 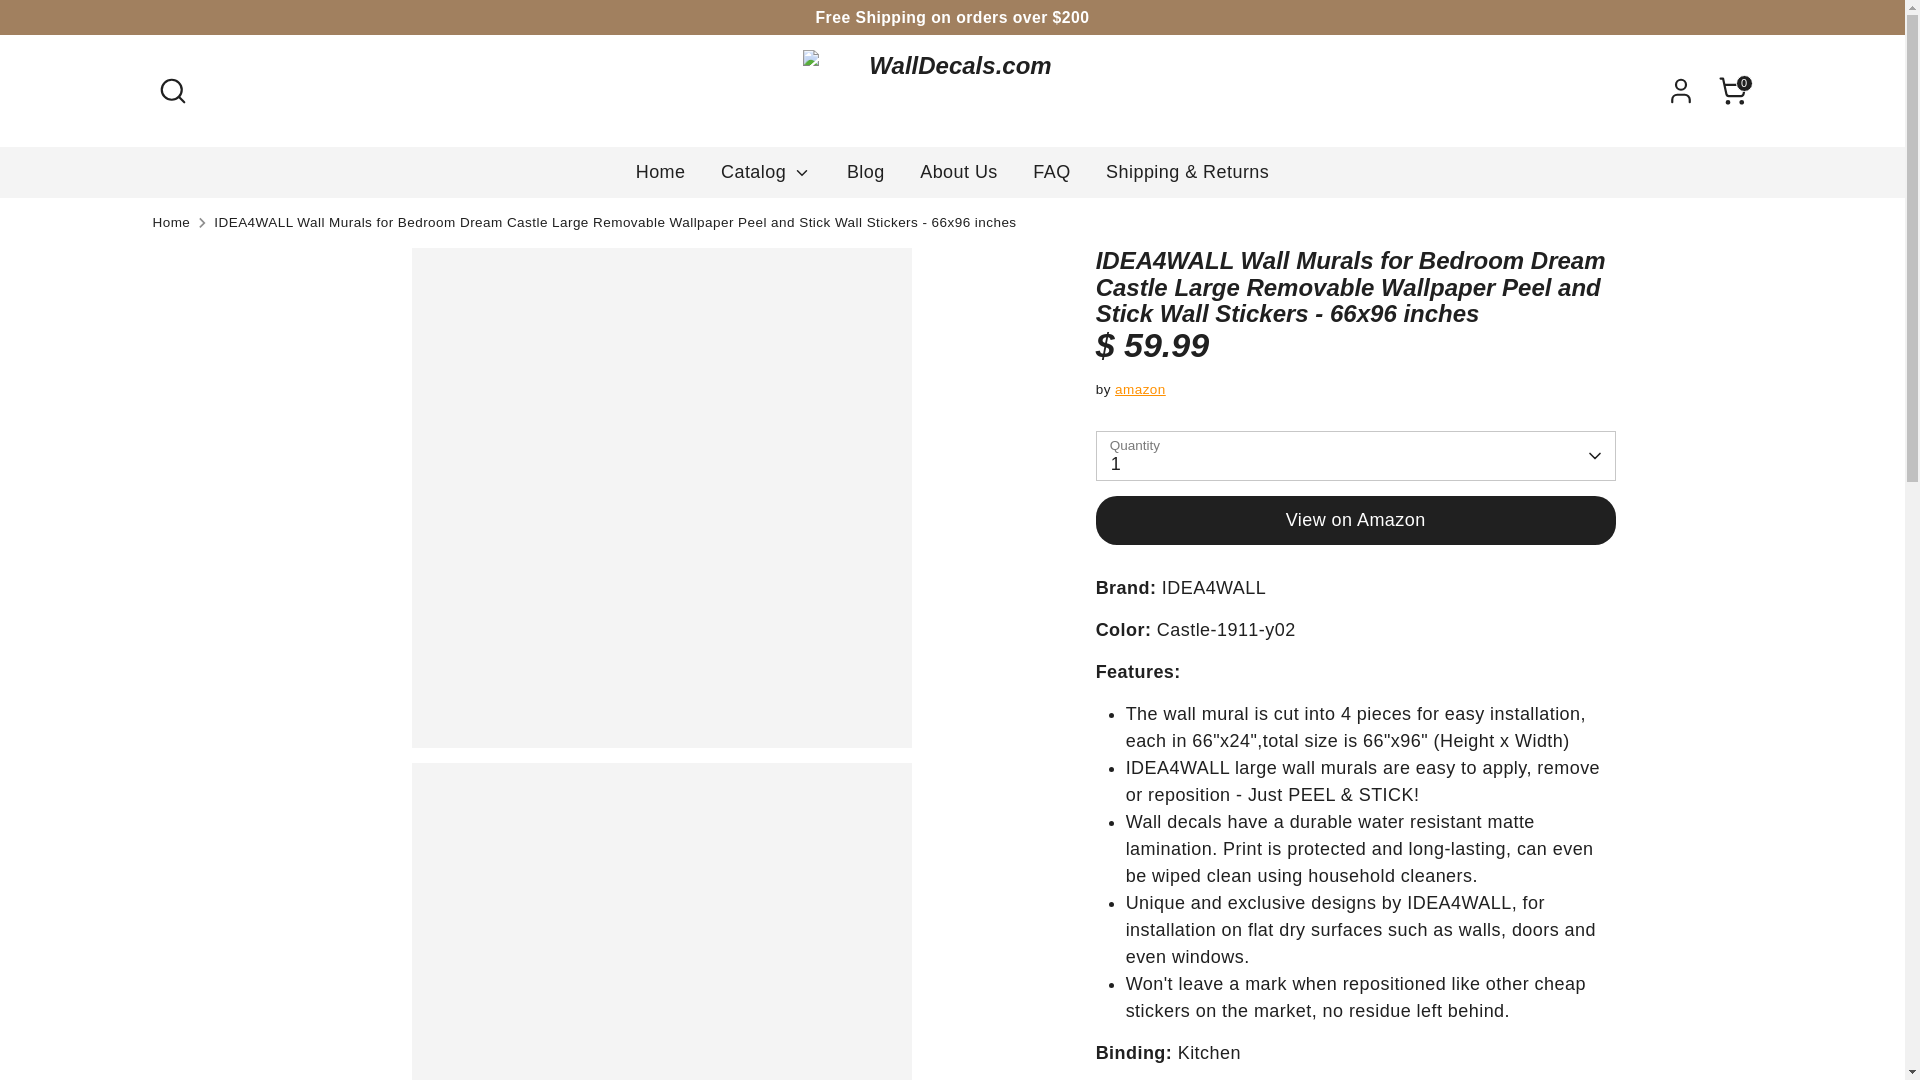 I want to click on American Express, so click(x=1451, y=1014).